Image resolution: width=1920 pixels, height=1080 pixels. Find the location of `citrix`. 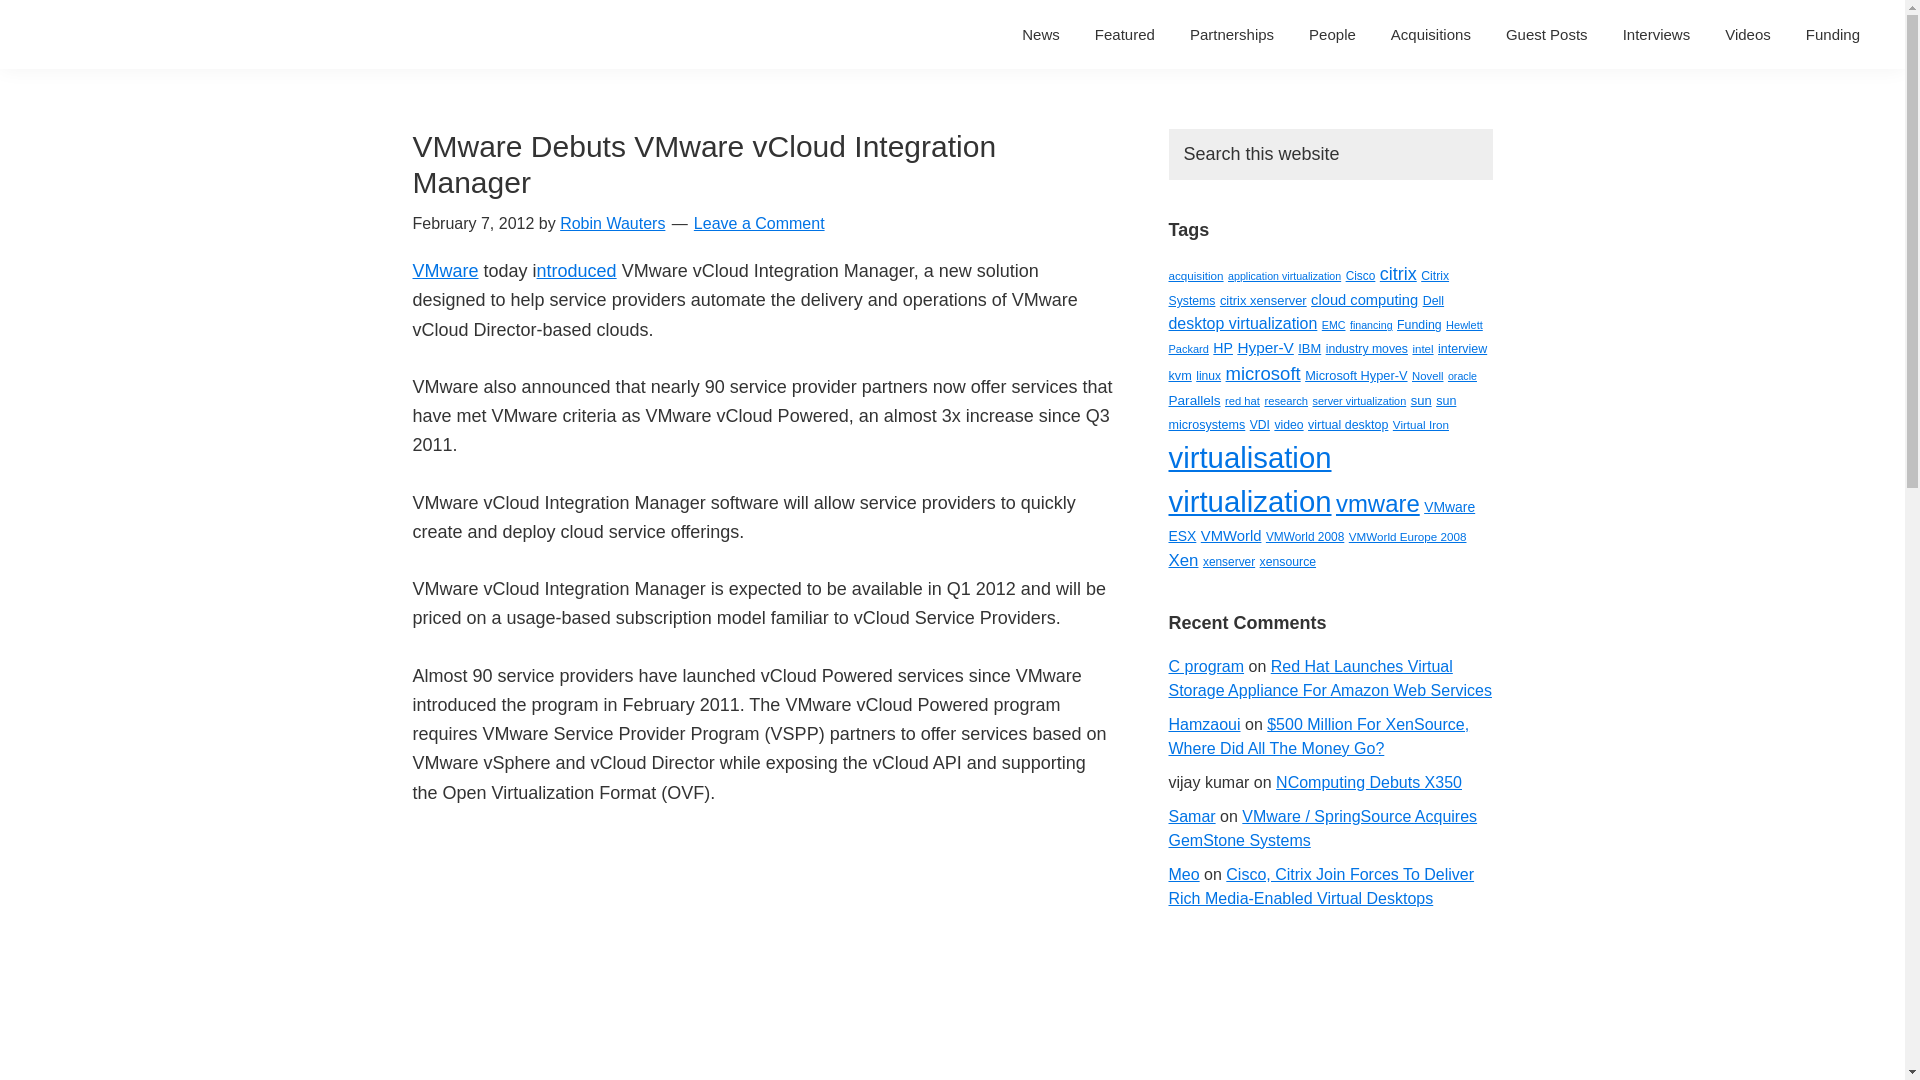

citrix is located at coordinates (1398, 274).